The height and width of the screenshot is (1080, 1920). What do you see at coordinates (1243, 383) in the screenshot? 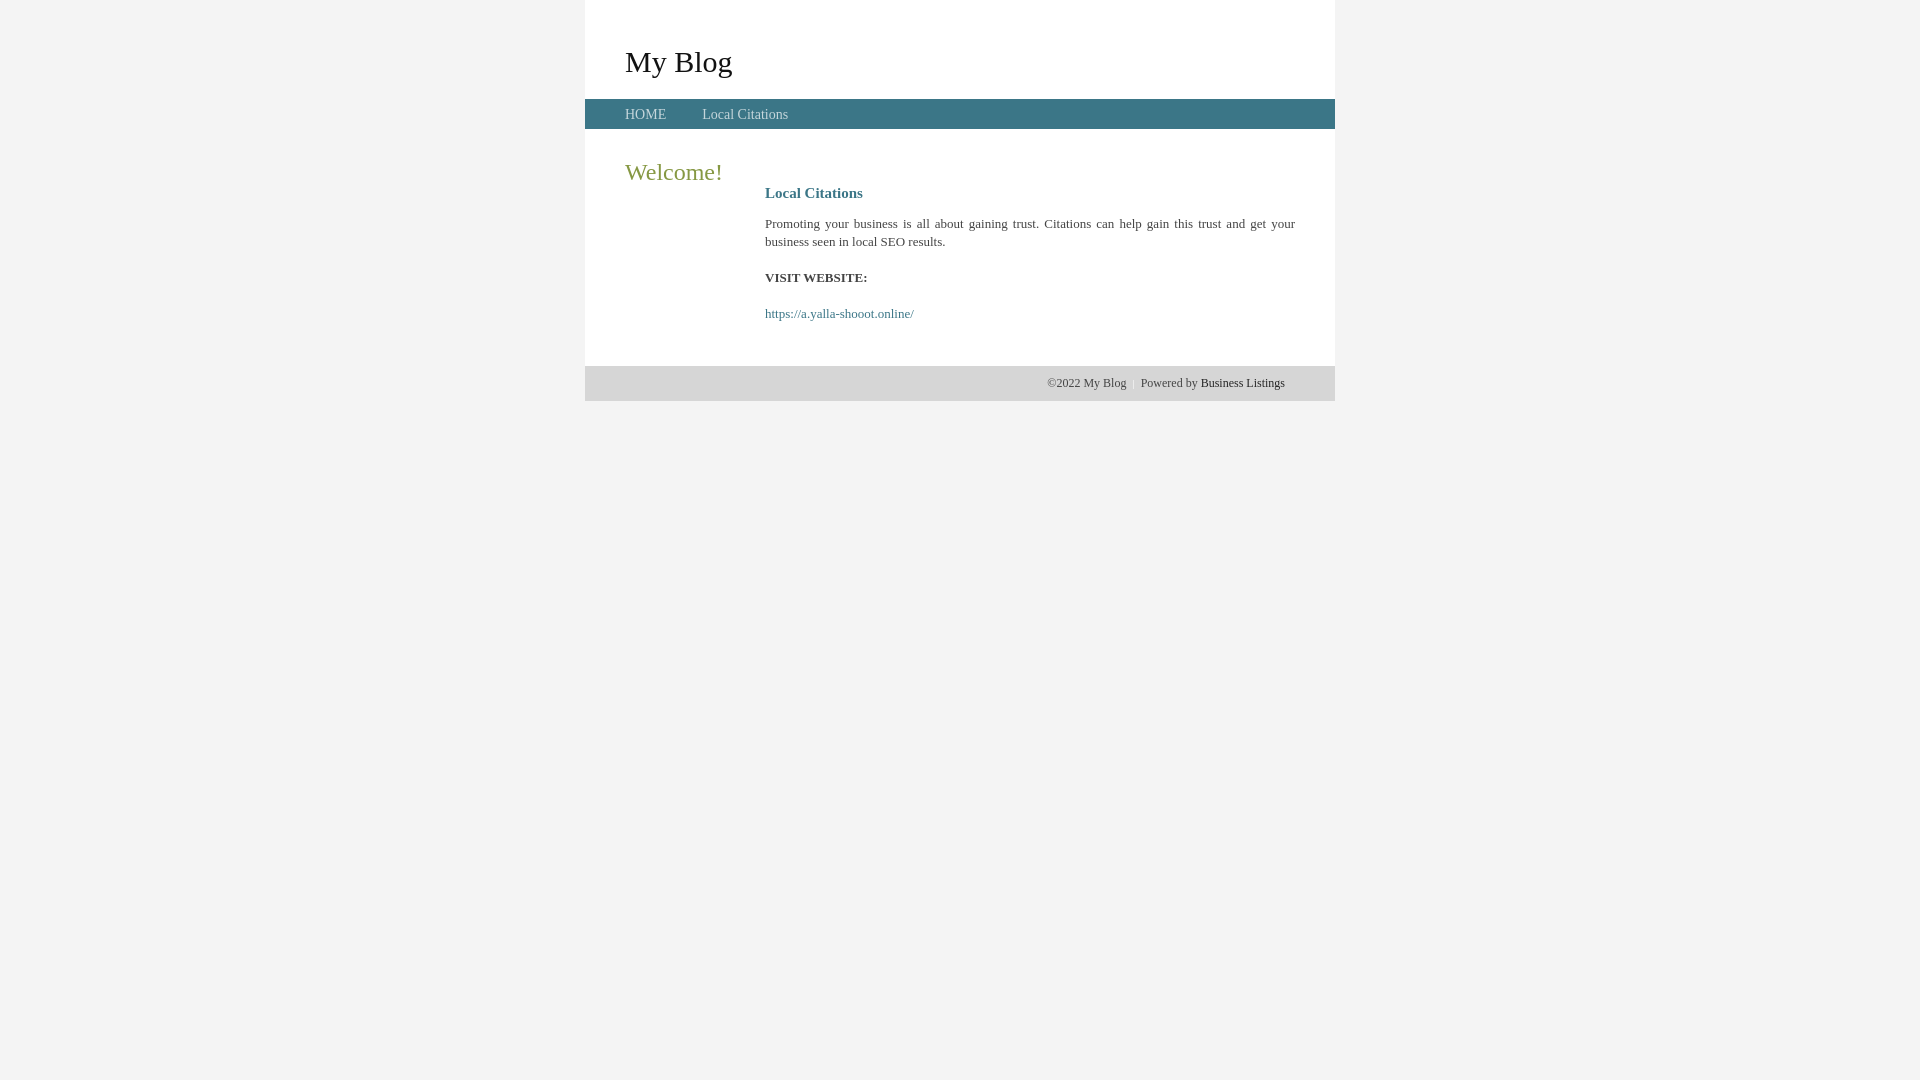
I see `Business Listings` at bounding box center [1243, 383].